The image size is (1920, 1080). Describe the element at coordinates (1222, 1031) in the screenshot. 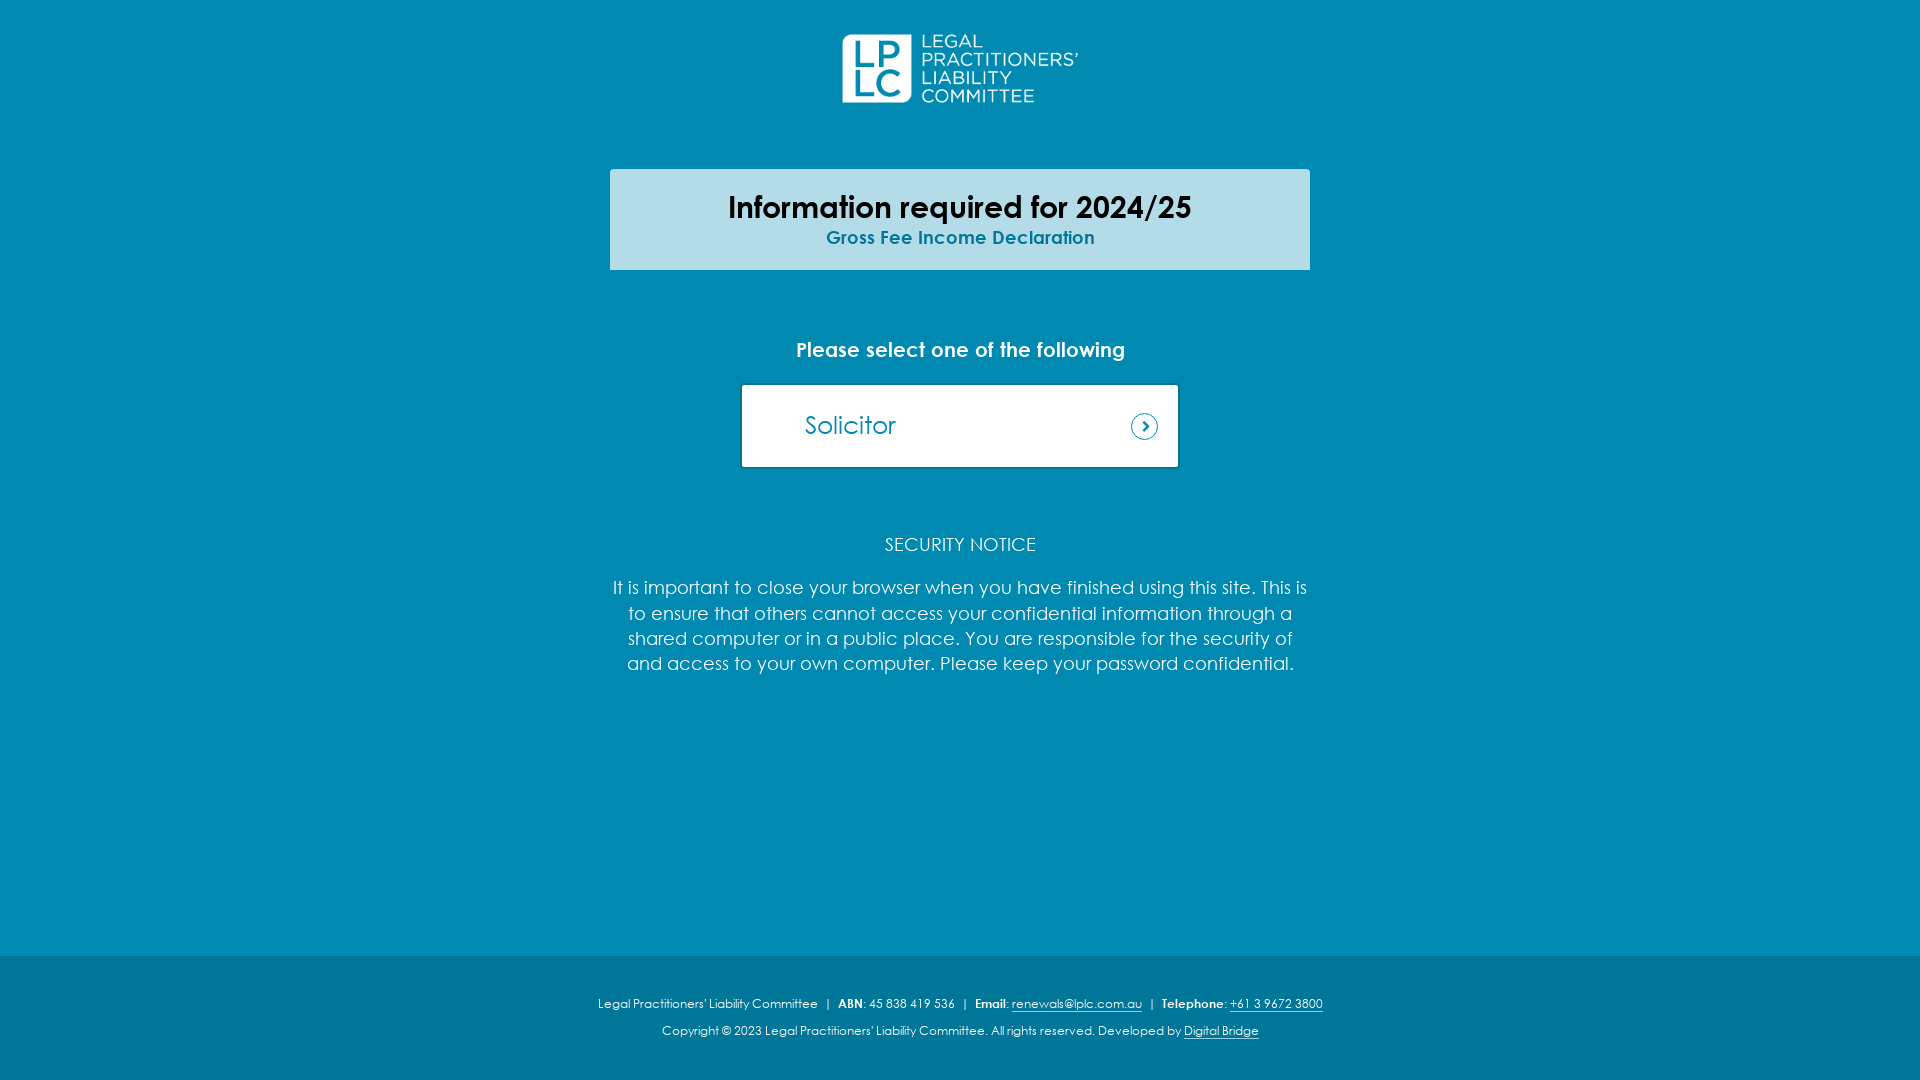

I see `Digital Bridge` at that location.